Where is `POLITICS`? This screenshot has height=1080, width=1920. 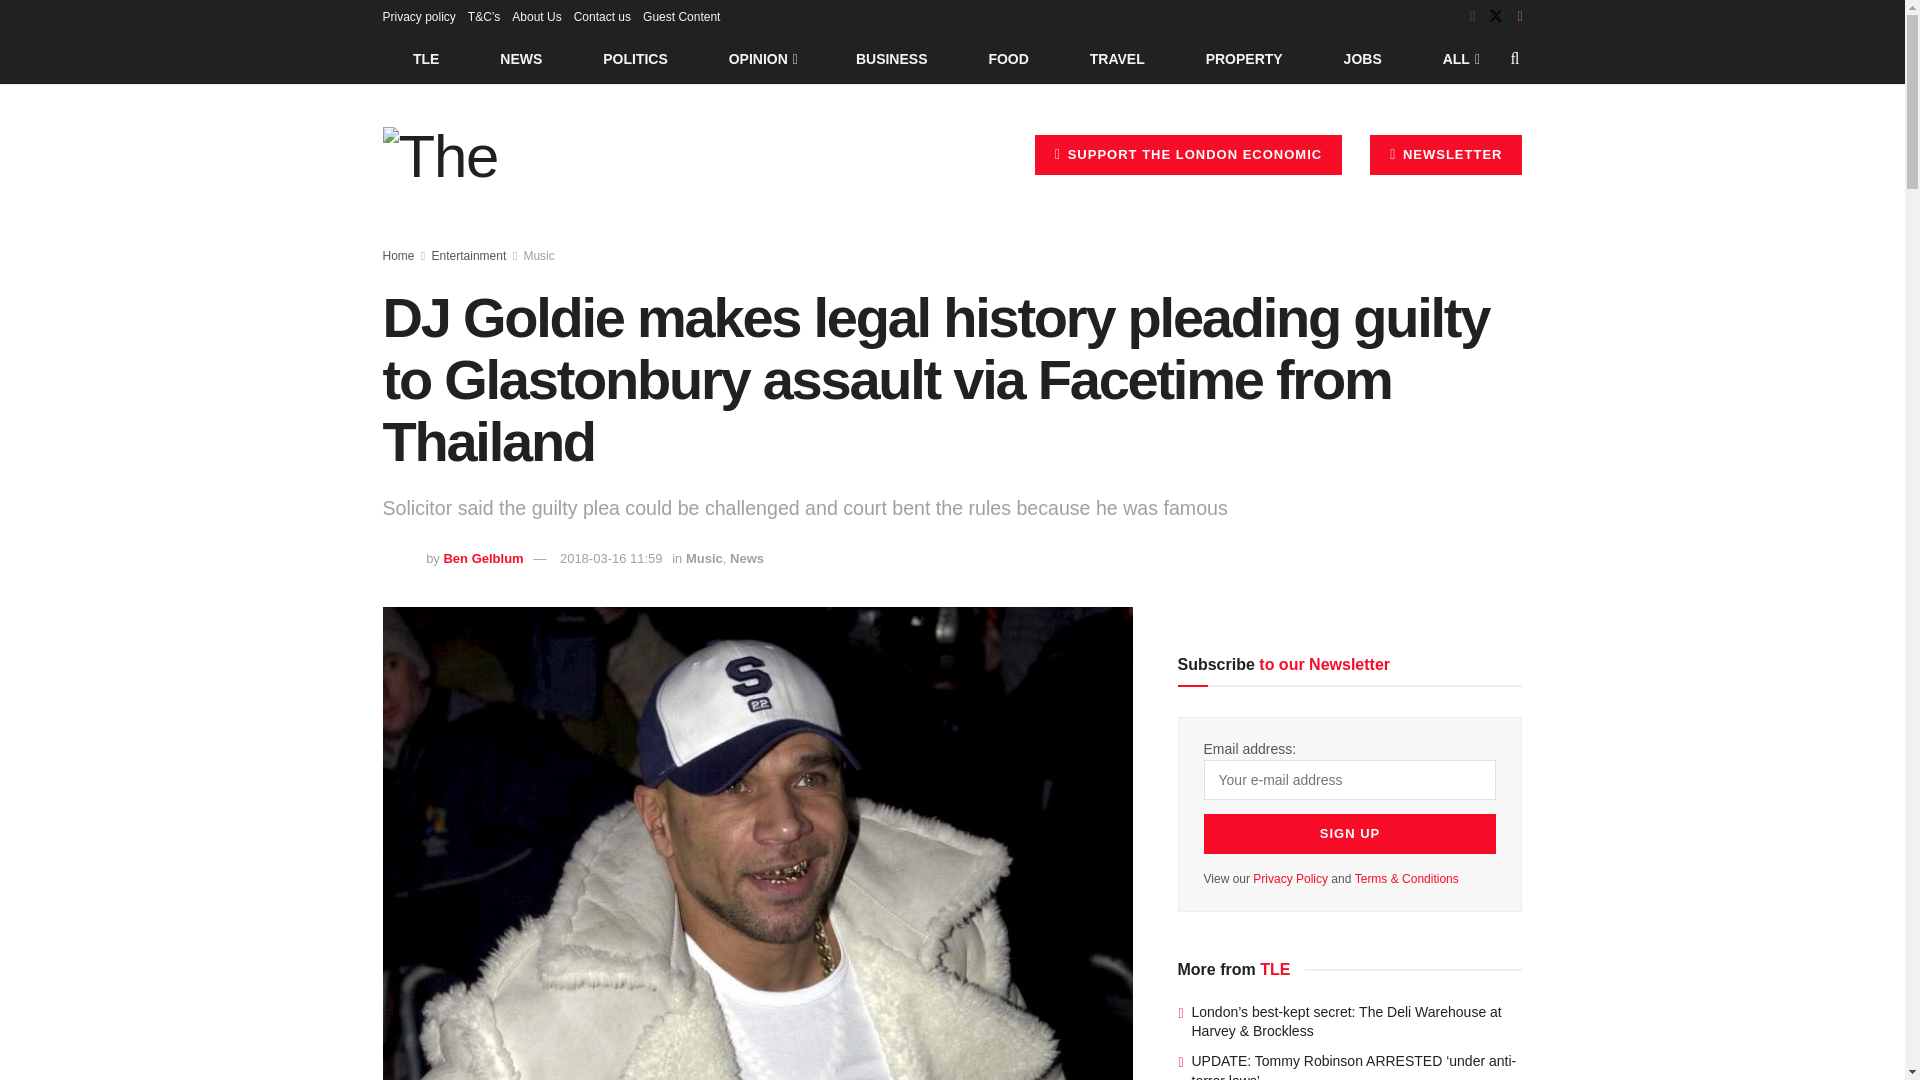 POLITICS is located at coordinates (635, 58).